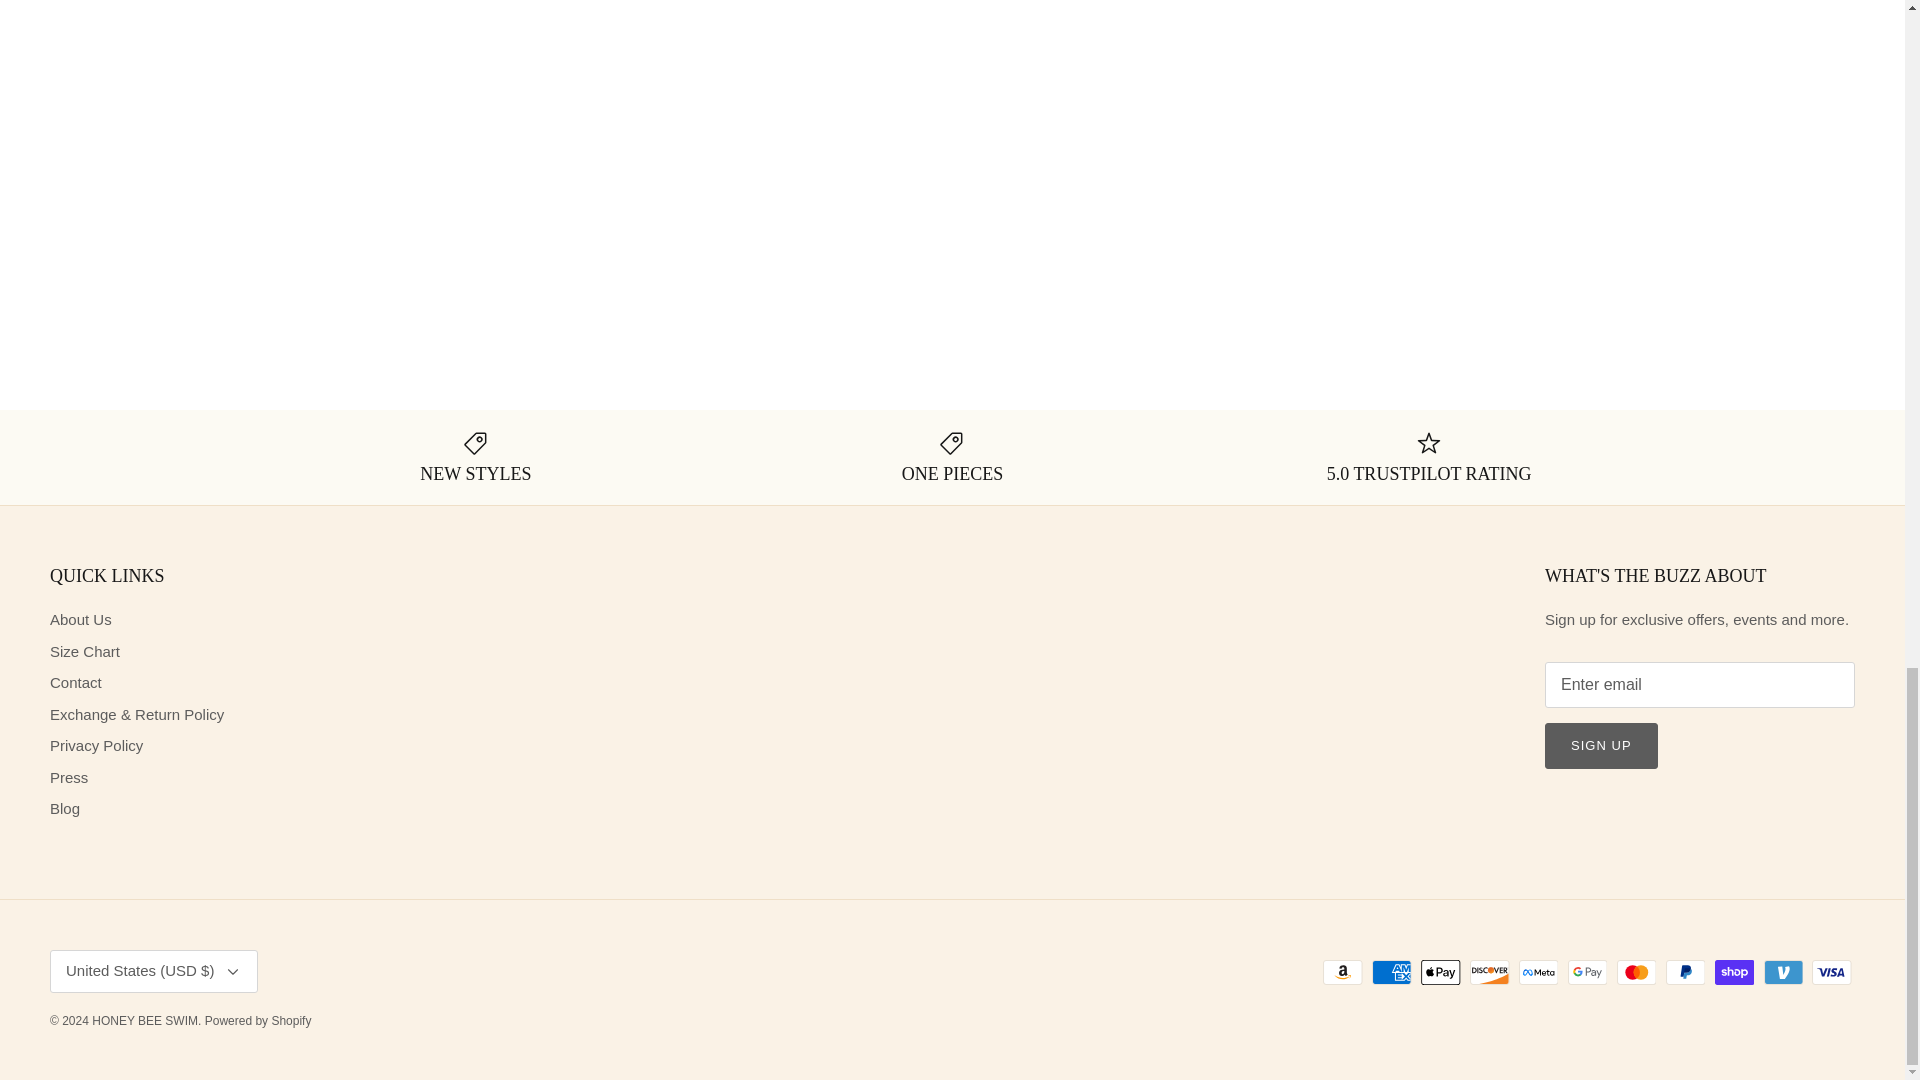  What do you see at coordinates (1440, 972) in the screenshot?
I see `Apple Pay` at bounding box center [1440, 972].